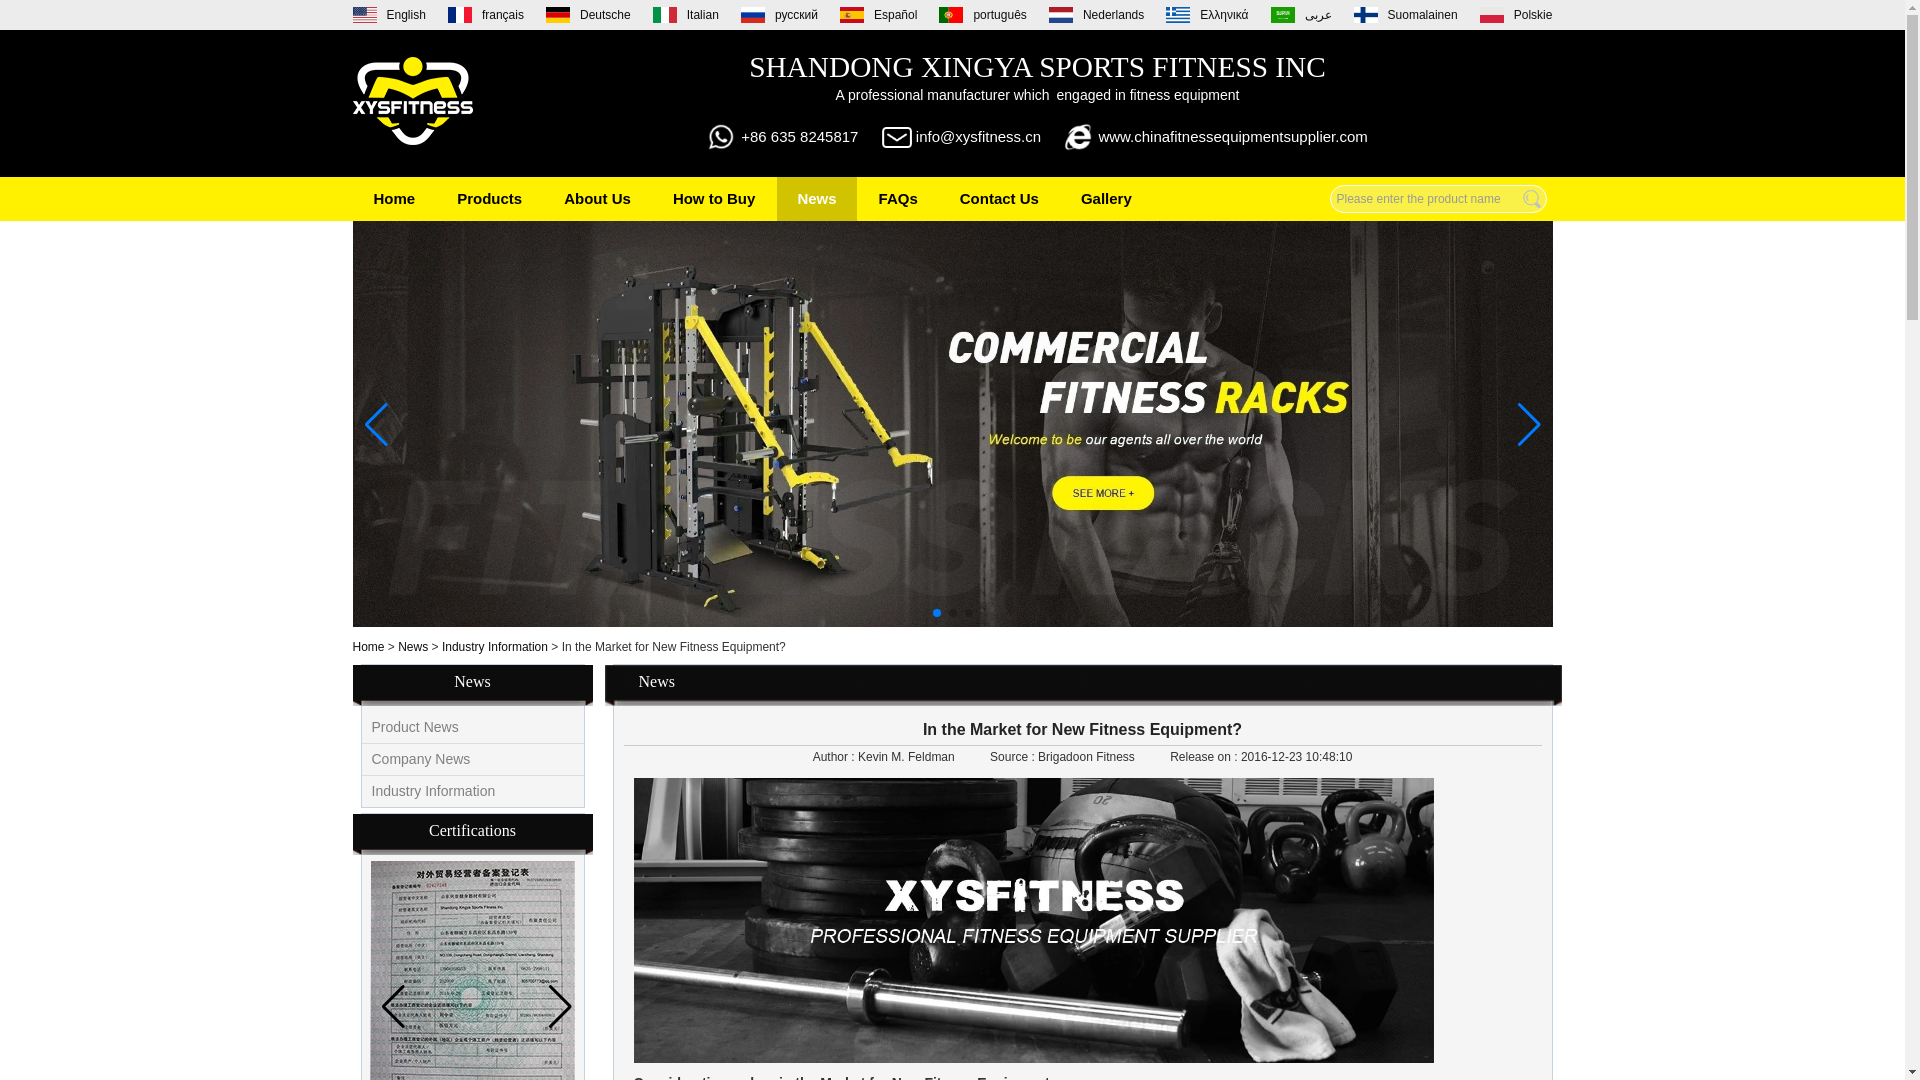 Image resolution: width=1920 pixels, height=1080 pixels. Describe the element at coordinates (434, 791) in the screenshot. I see `China Industry Information manufacturer` at that location.